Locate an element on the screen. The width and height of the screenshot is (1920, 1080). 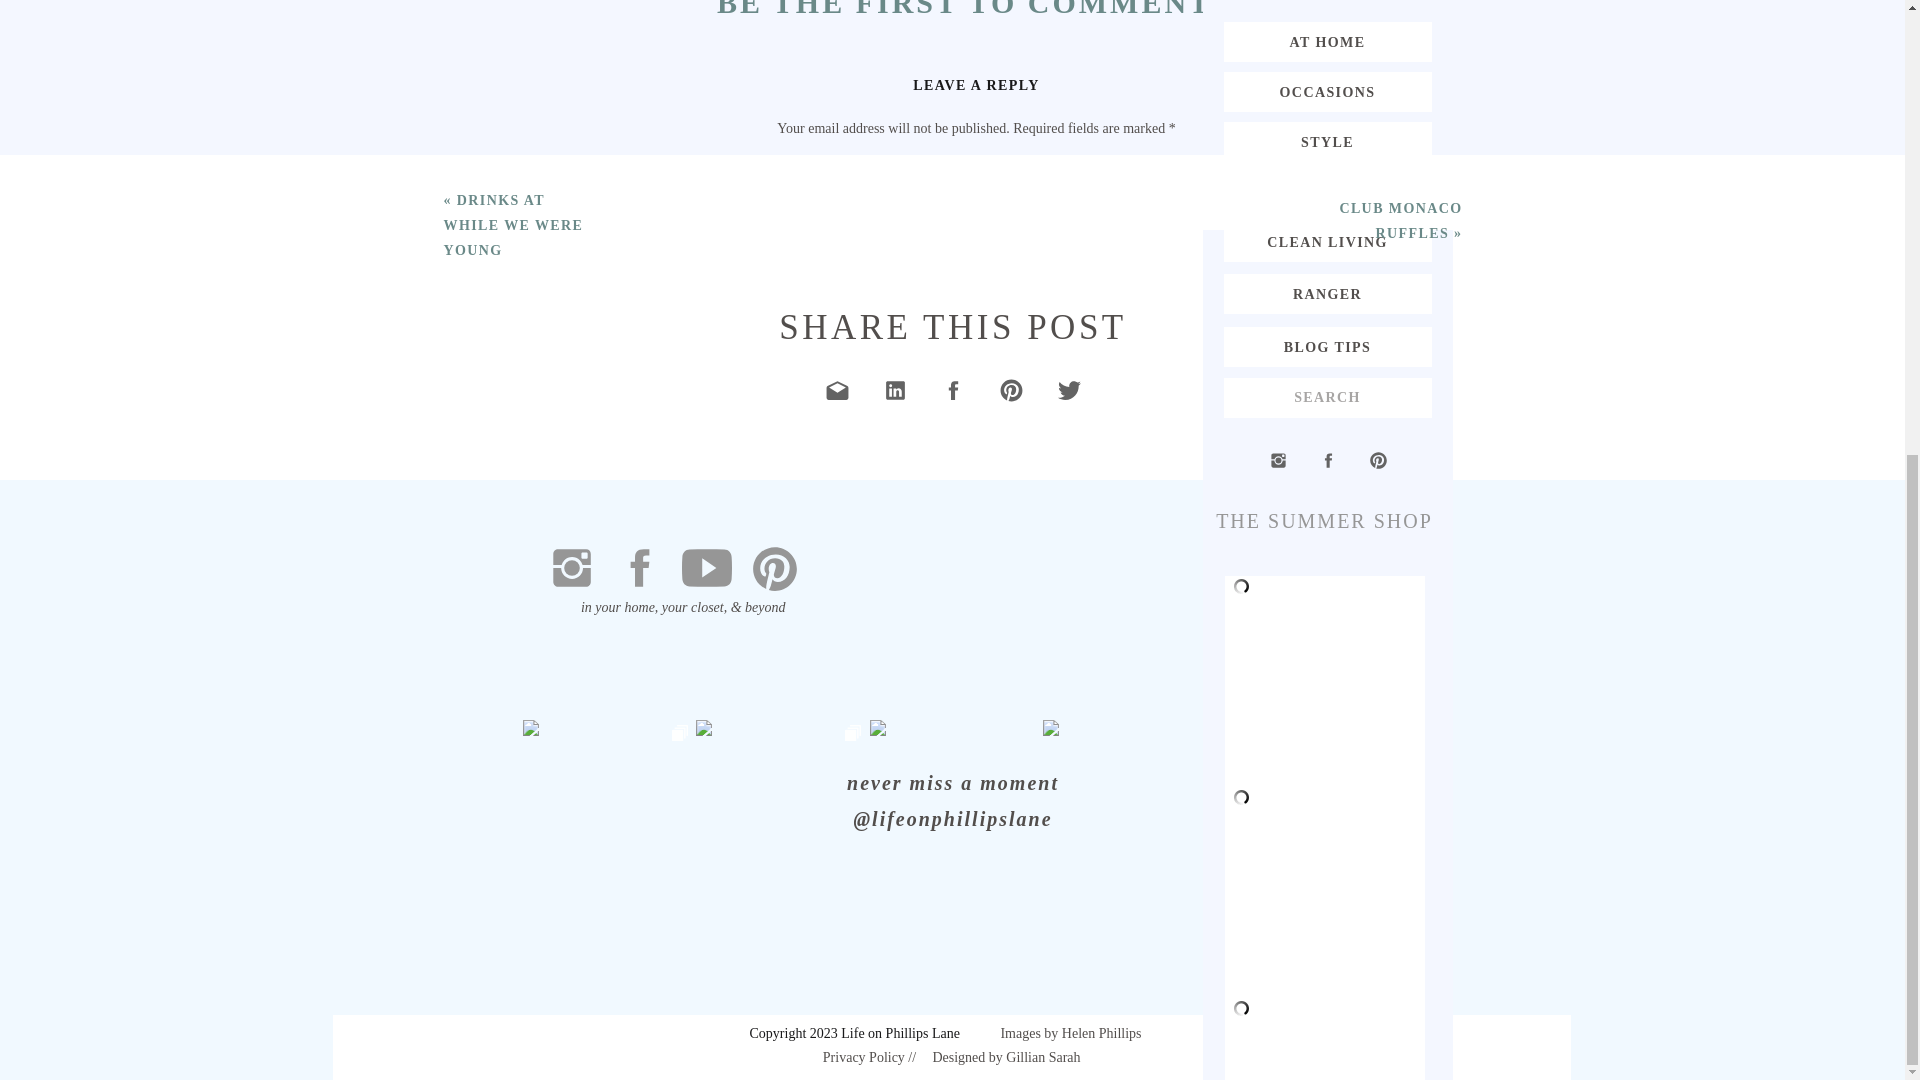
yes is located at coordinates (976, 608).